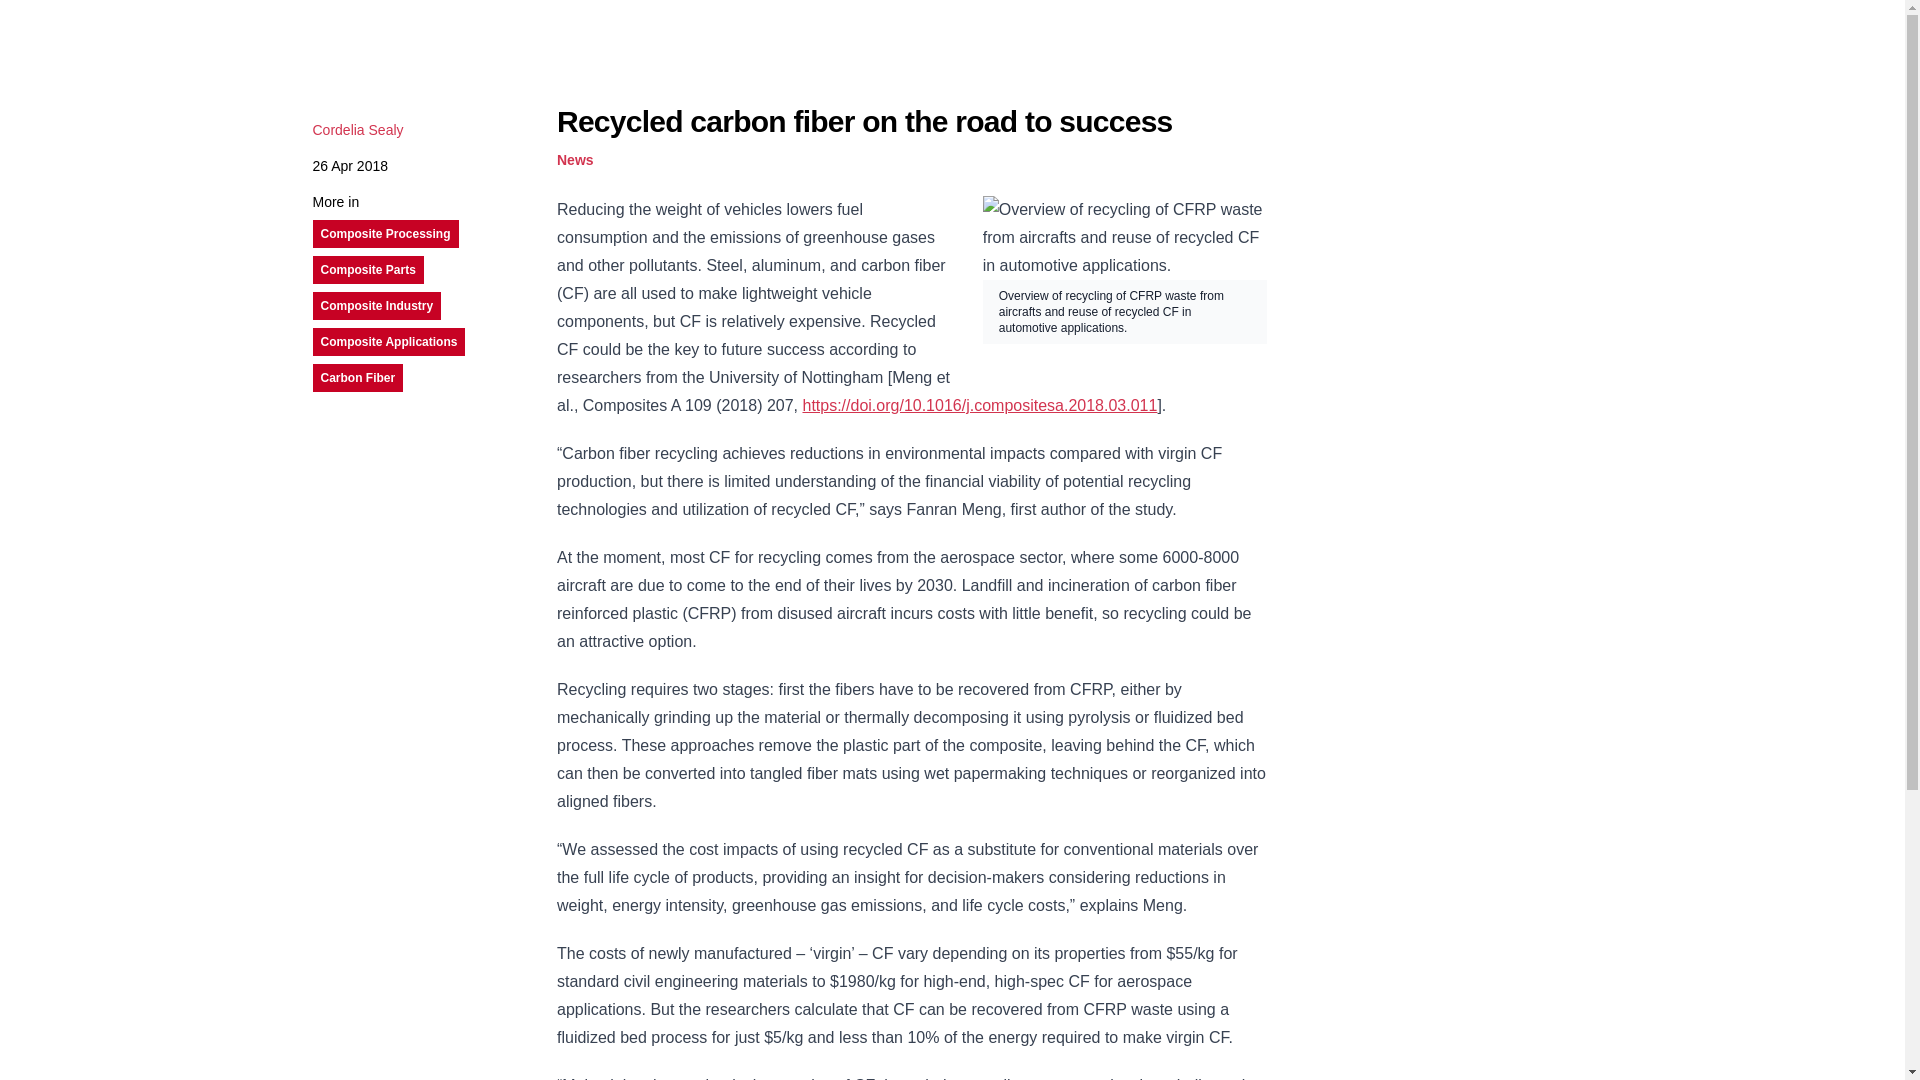 This screenshot has width=1920, height=1080. What do you see at coordinates (358, 378) in the screenshot?
I see `Carbon Fiber` at bounding box center [358, 378].